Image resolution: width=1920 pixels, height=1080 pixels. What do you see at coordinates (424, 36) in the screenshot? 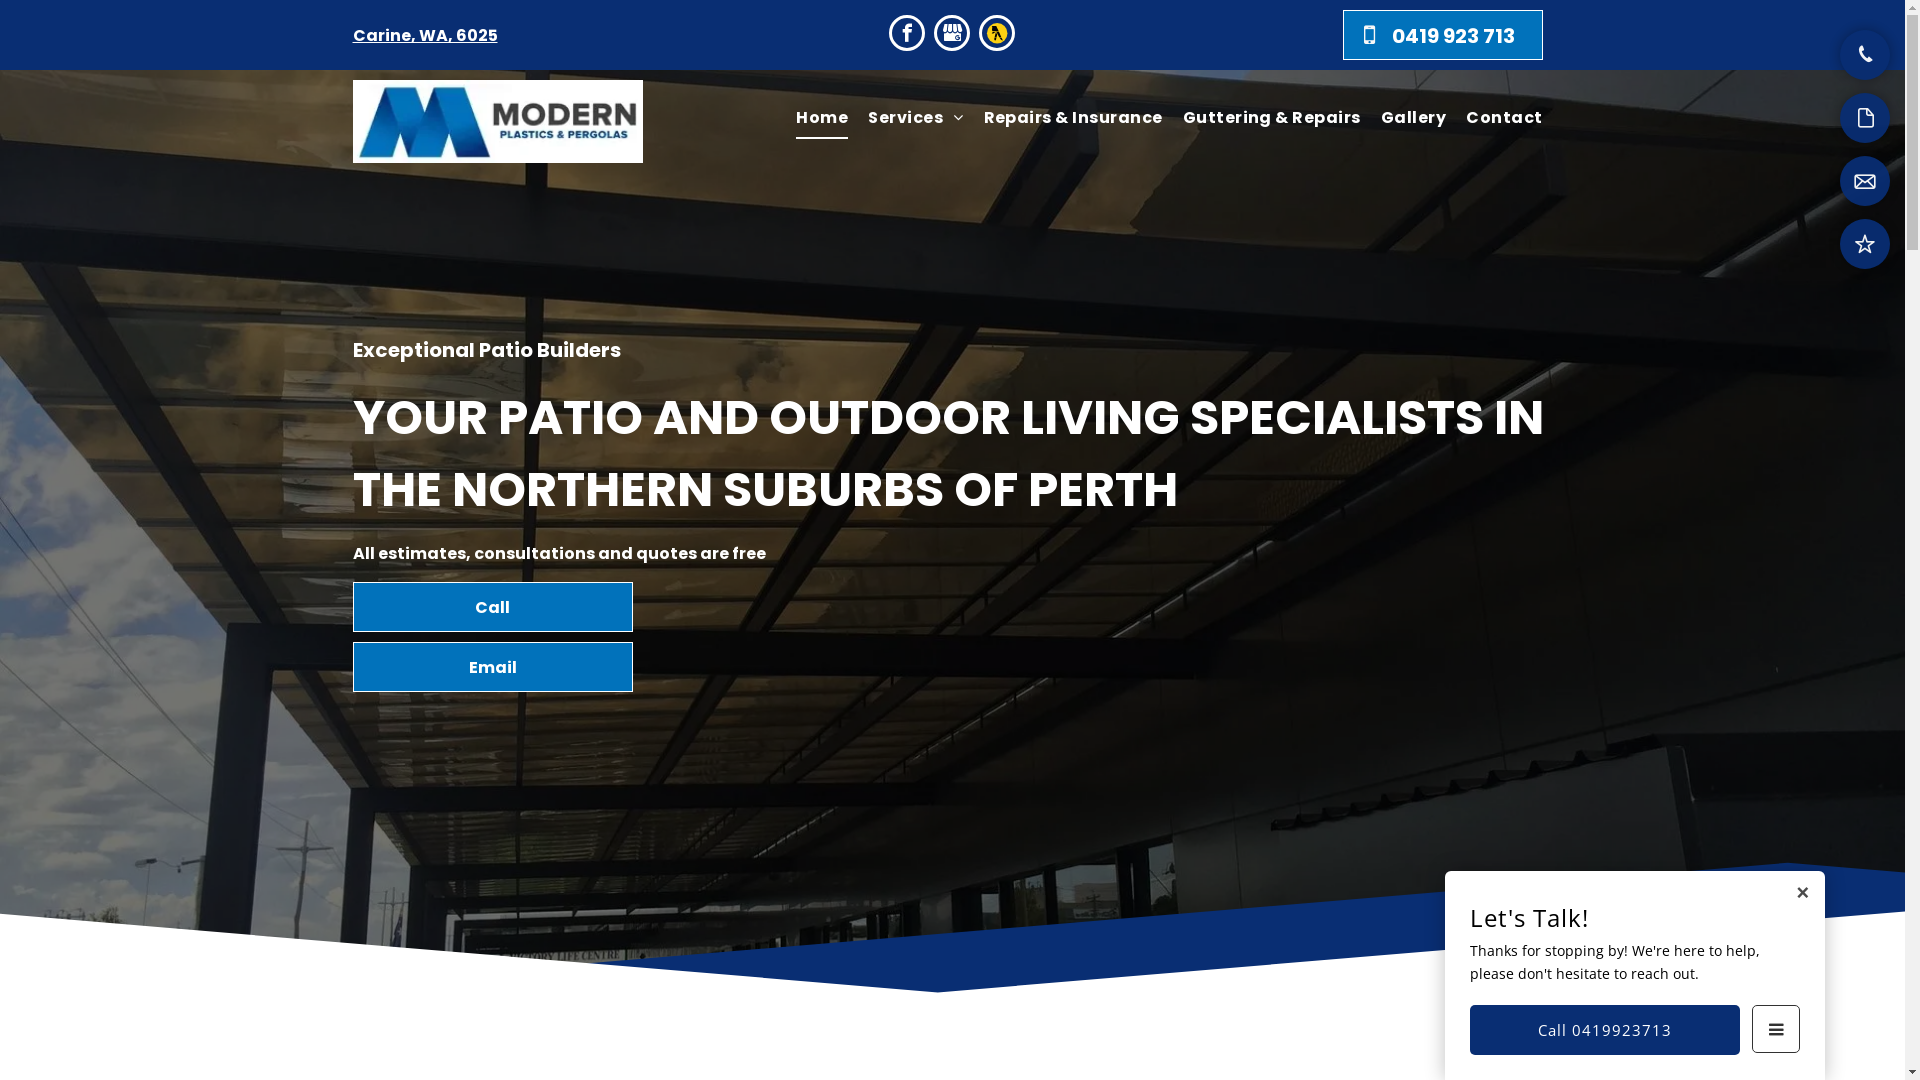
I see `Carine, WA, 6025` at bounding box center [424, 36].